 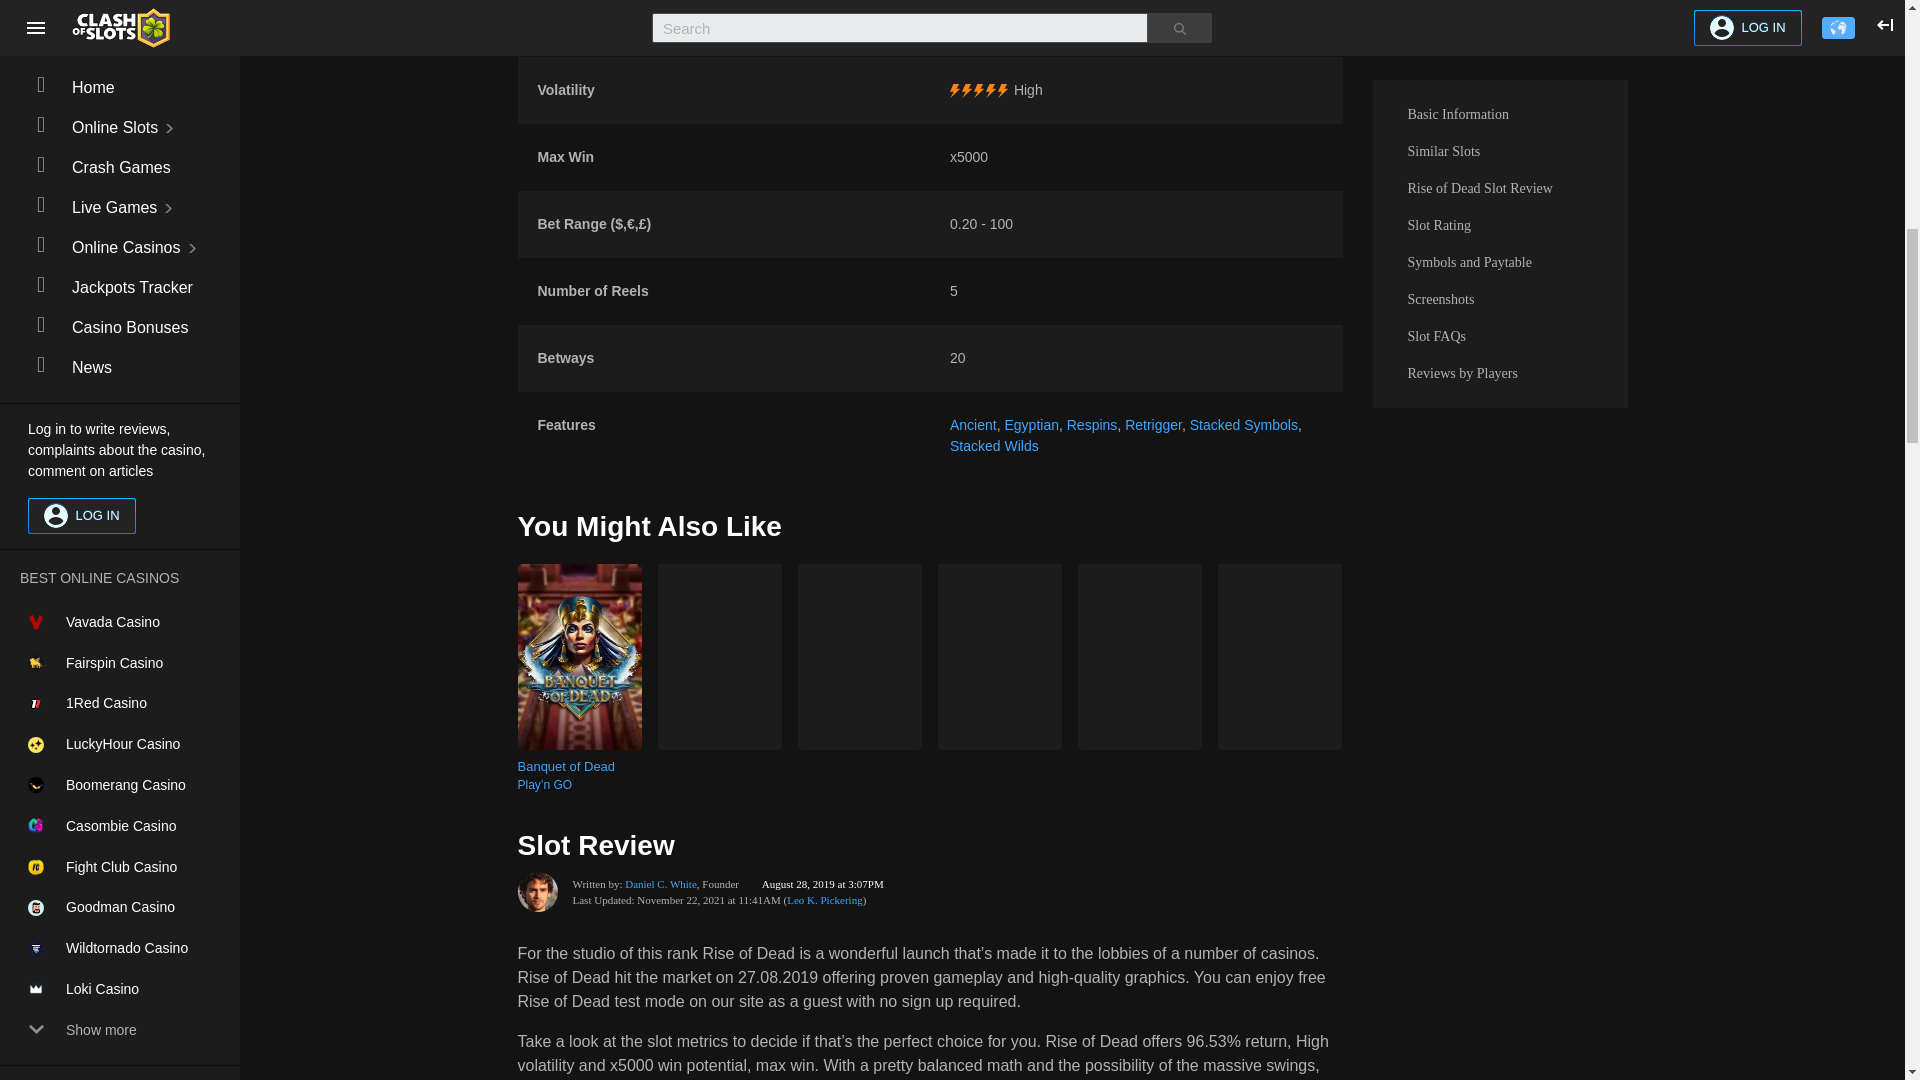 What do you see at coordinates (1499, 68) in the screenshot?
I see `Slot FAQs` at bounding box center [1499, 68].